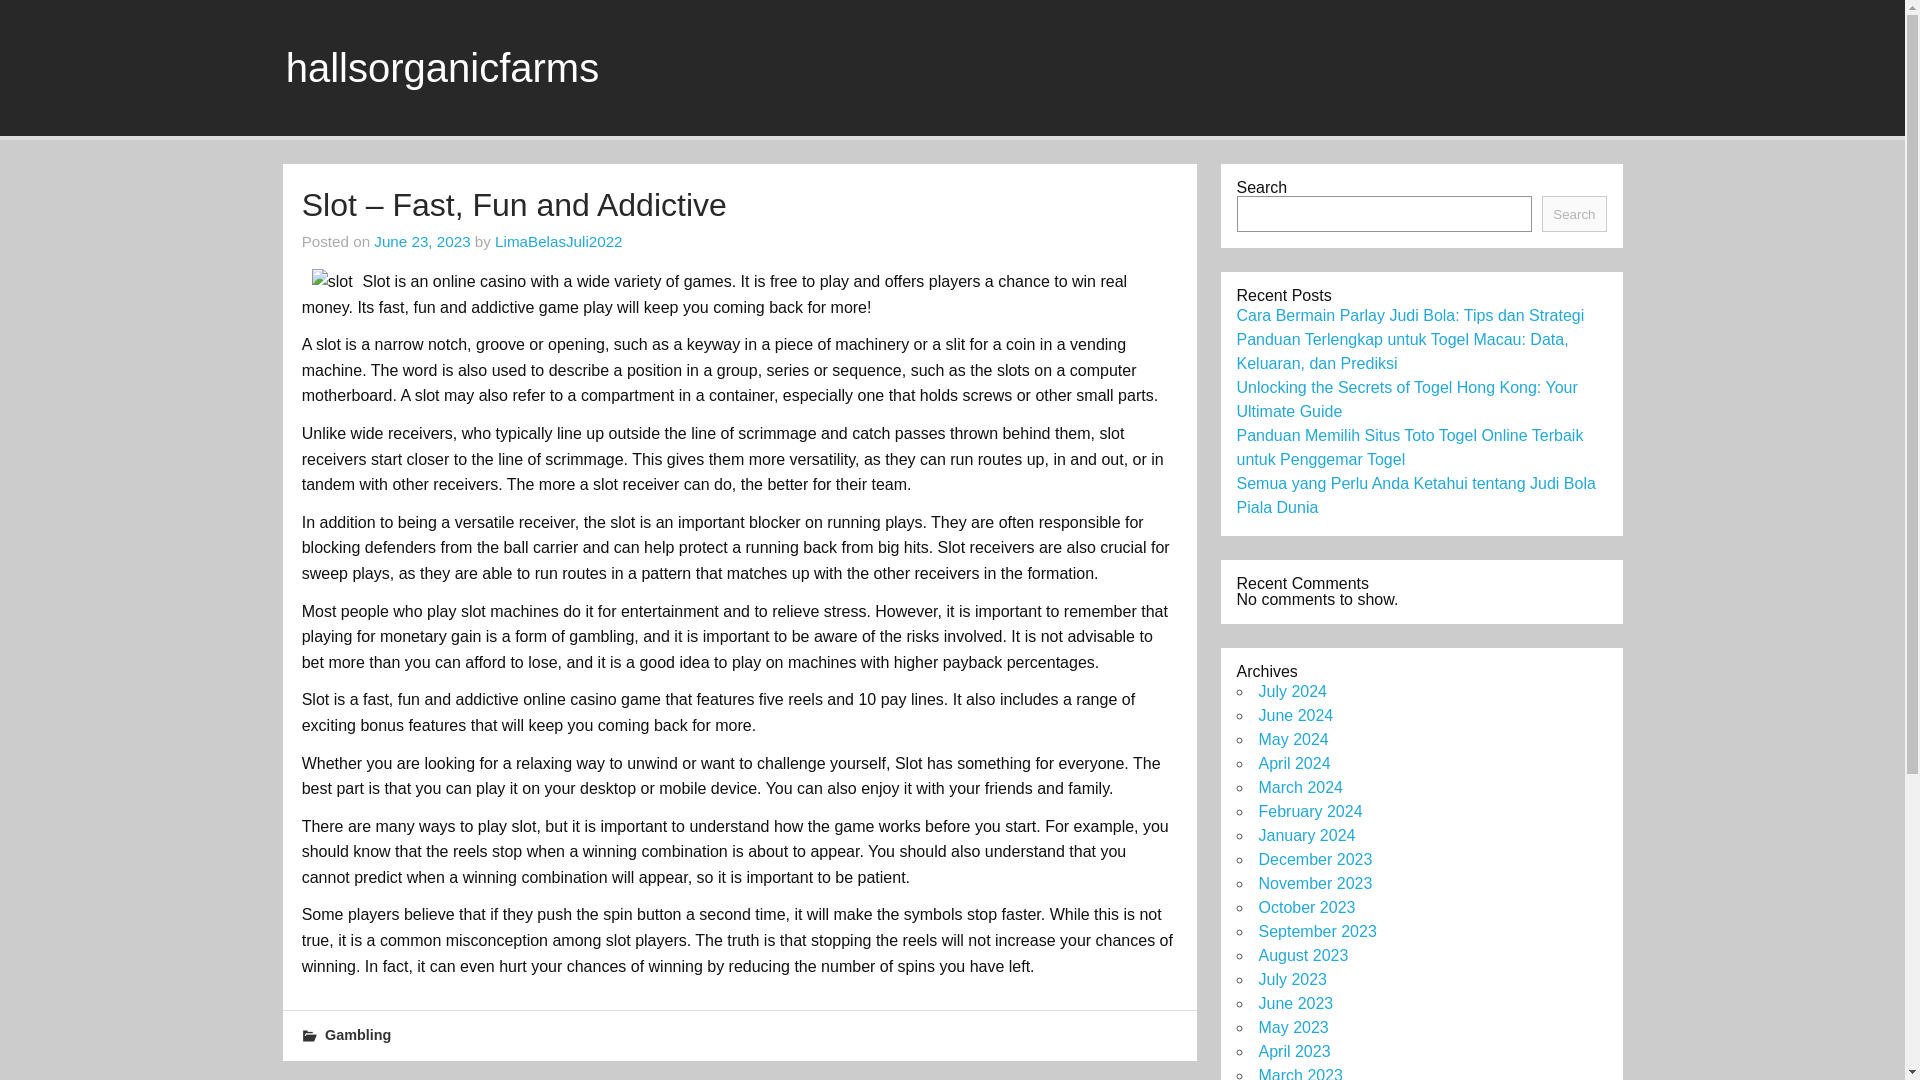 This screenshot has height=1080, width=1920. What do you see at coordinates (422, 241) in the screenshot?
I see `3:25 pm` at bounding box center [422, 241].